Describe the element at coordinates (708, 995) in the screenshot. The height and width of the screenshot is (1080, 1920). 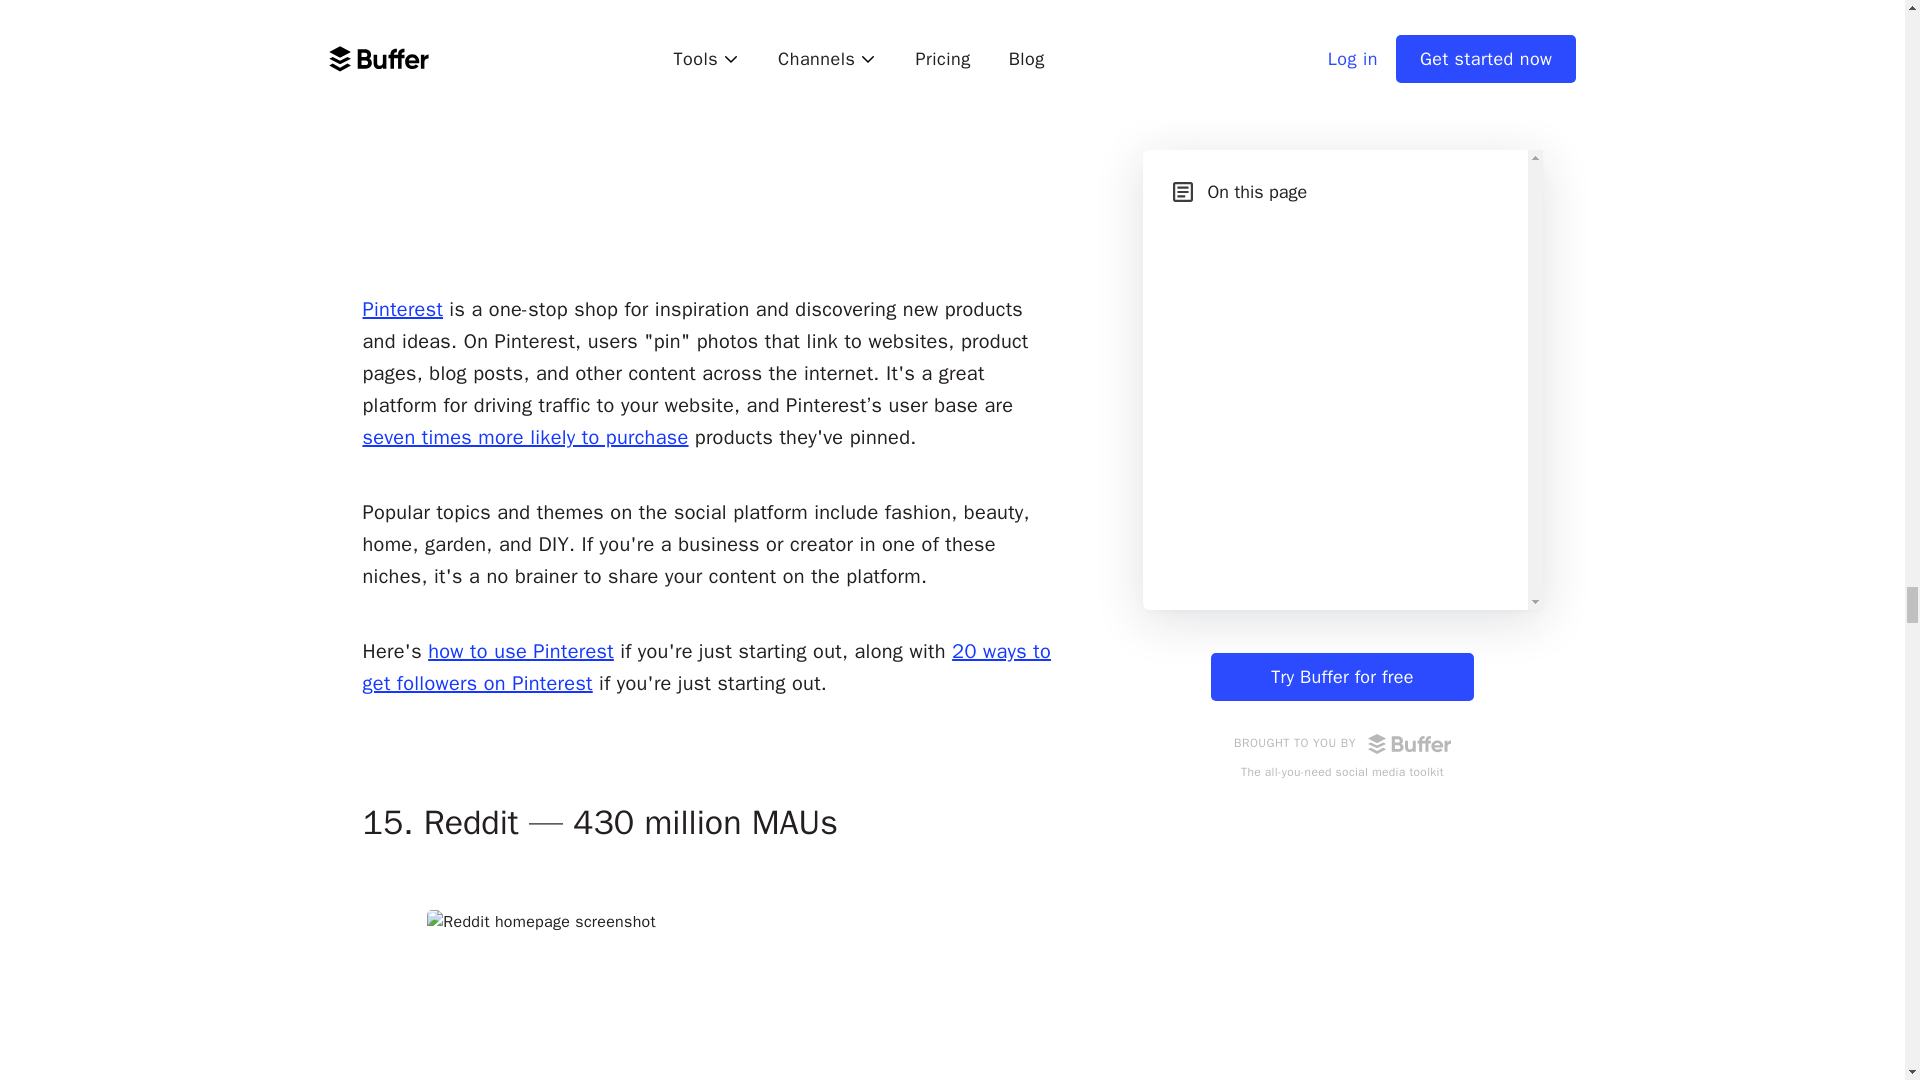
I see `Reddit homepage screenshot` at that location.